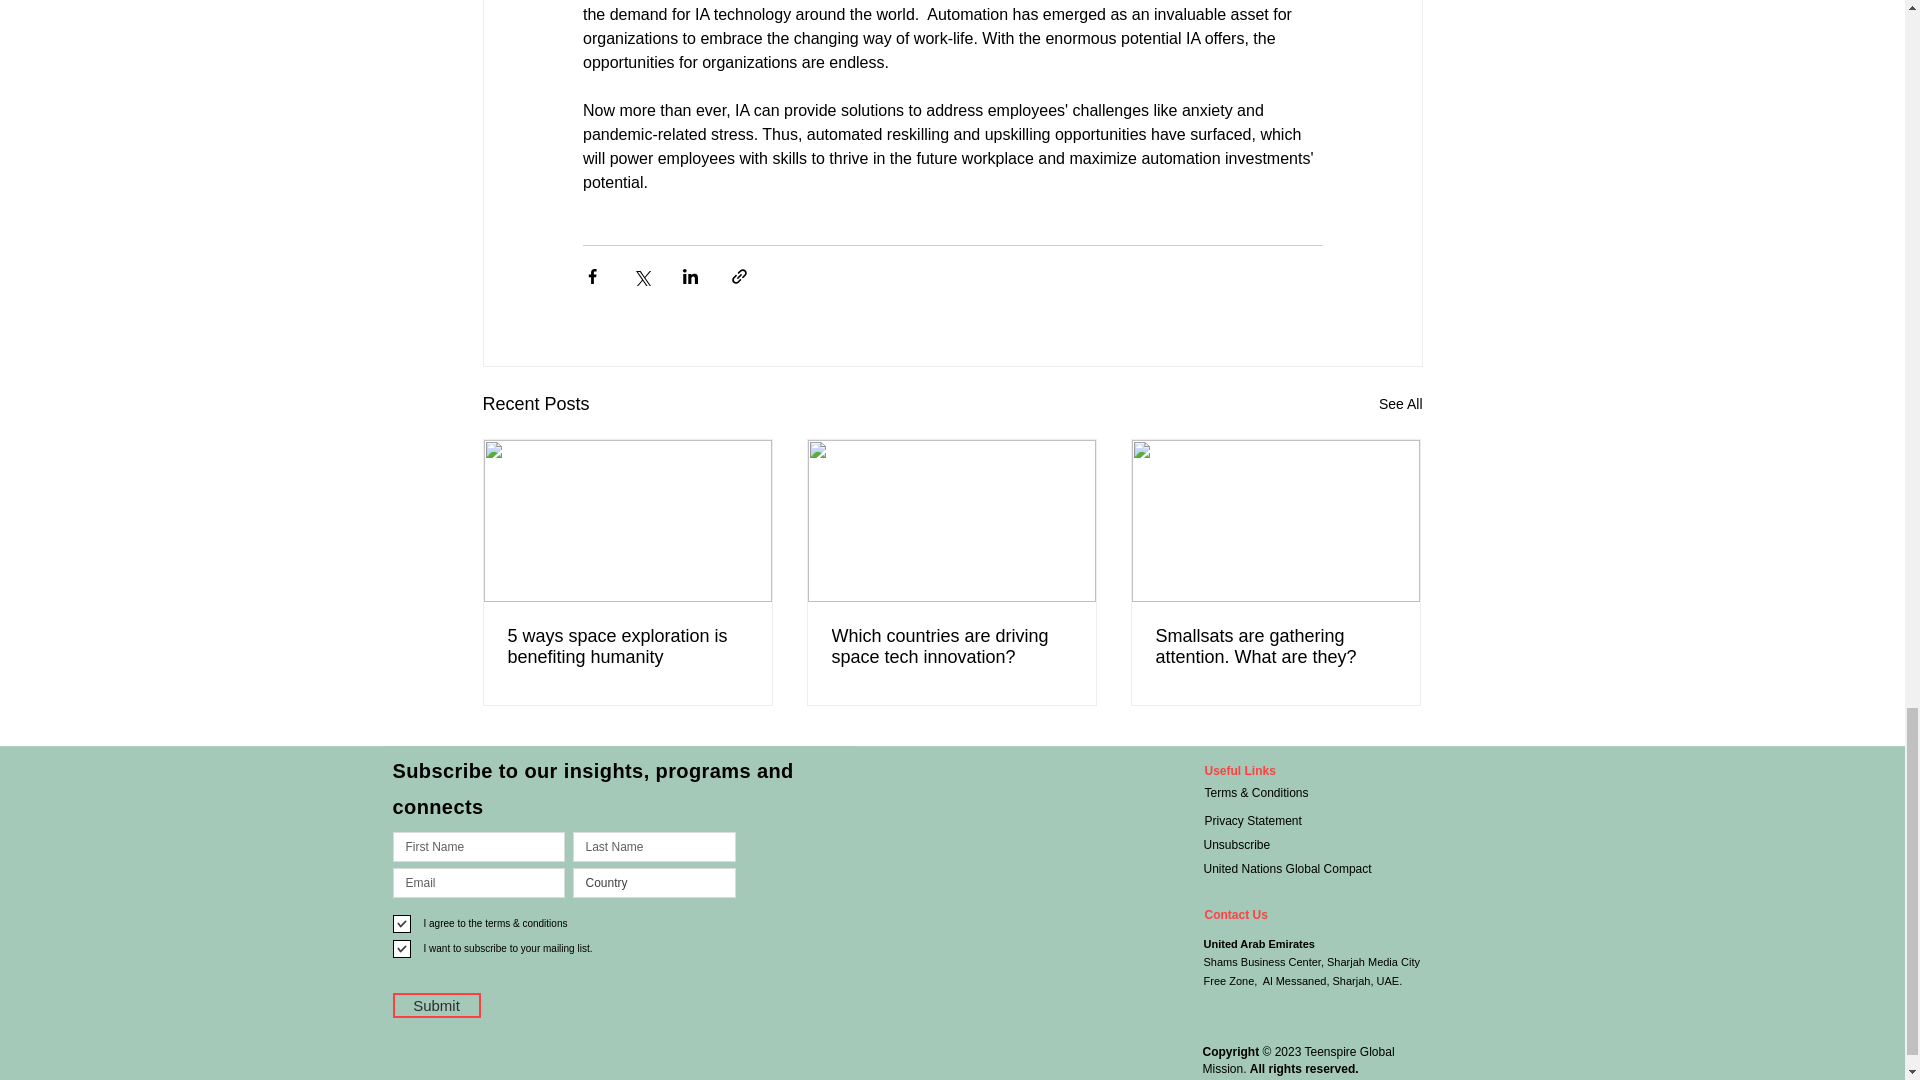 The height and width of the screenshot is (1080, 1920). Describe the element at coordinates (1270, 844) in the screenshot. I see `Unsubscribe` at that location.